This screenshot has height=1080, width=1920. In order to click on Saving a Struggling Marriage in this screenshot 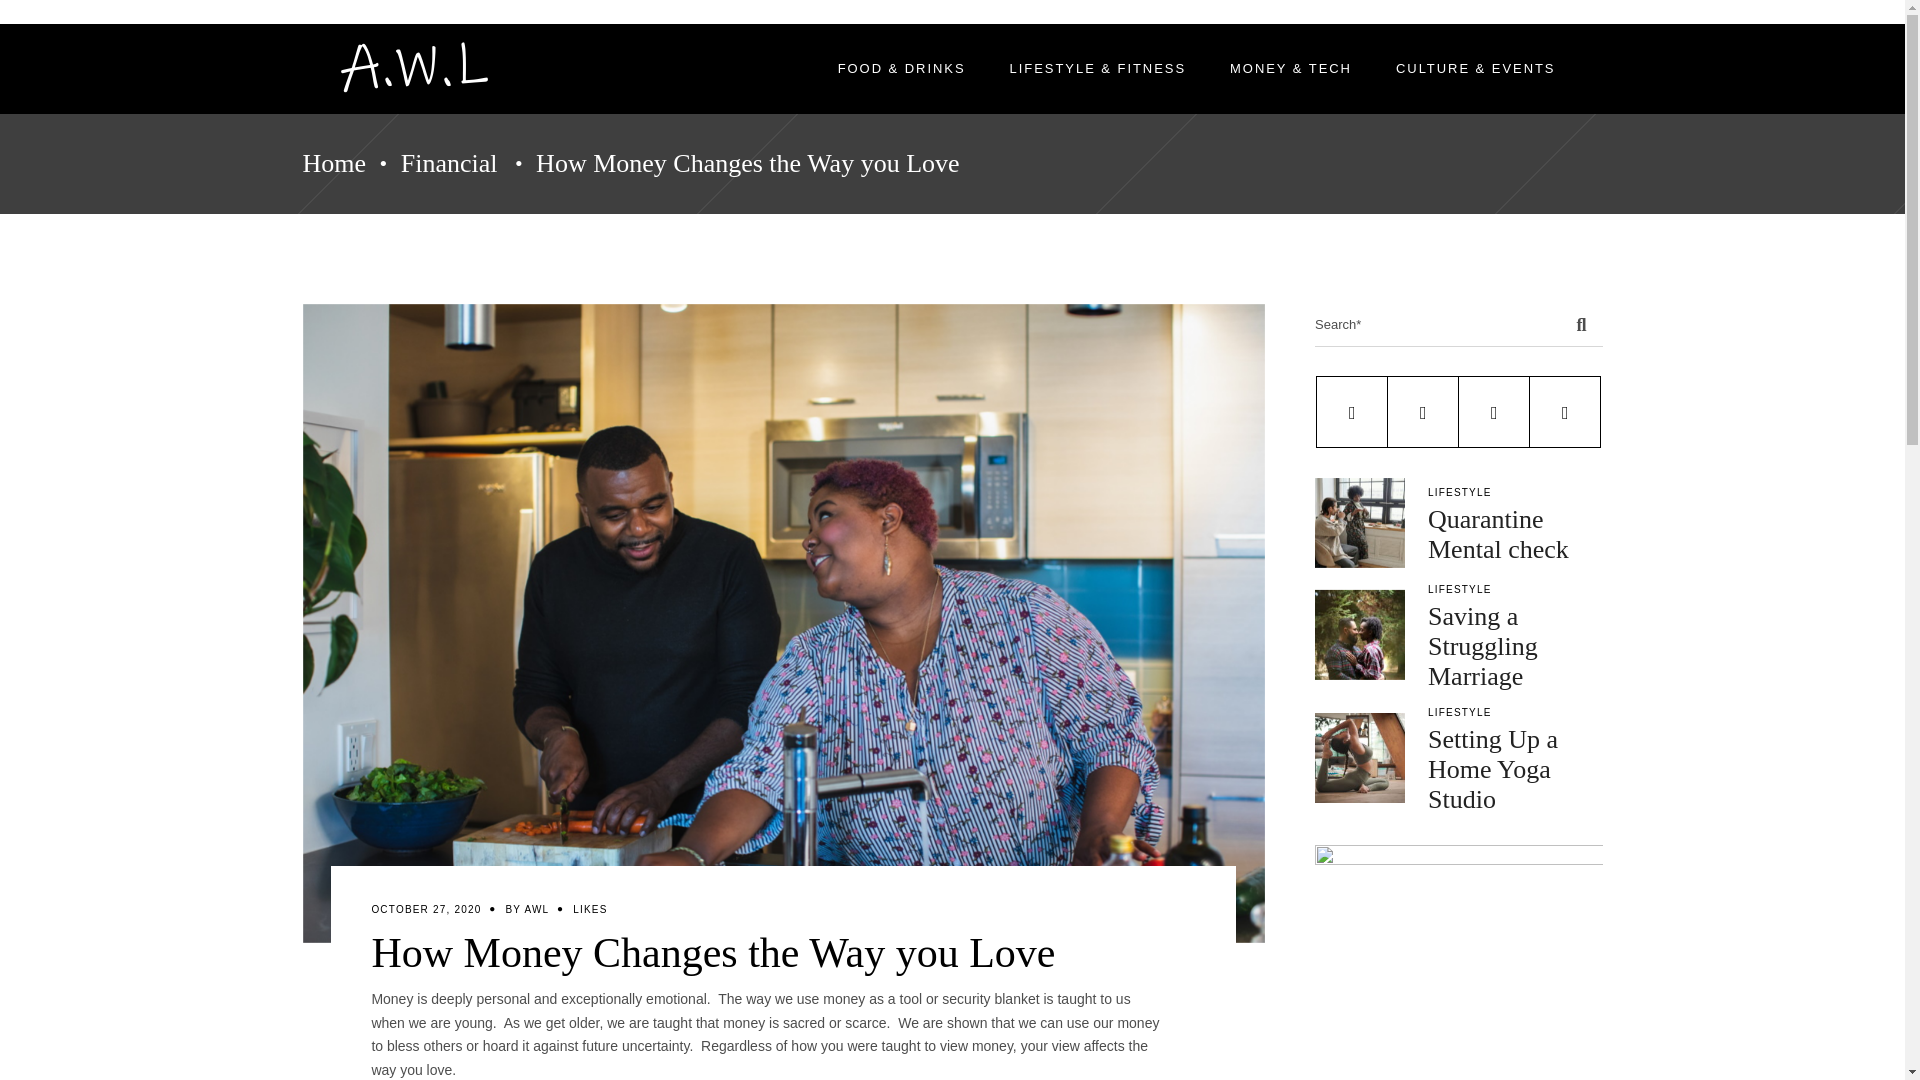, I will do `click(1482, 646)`.